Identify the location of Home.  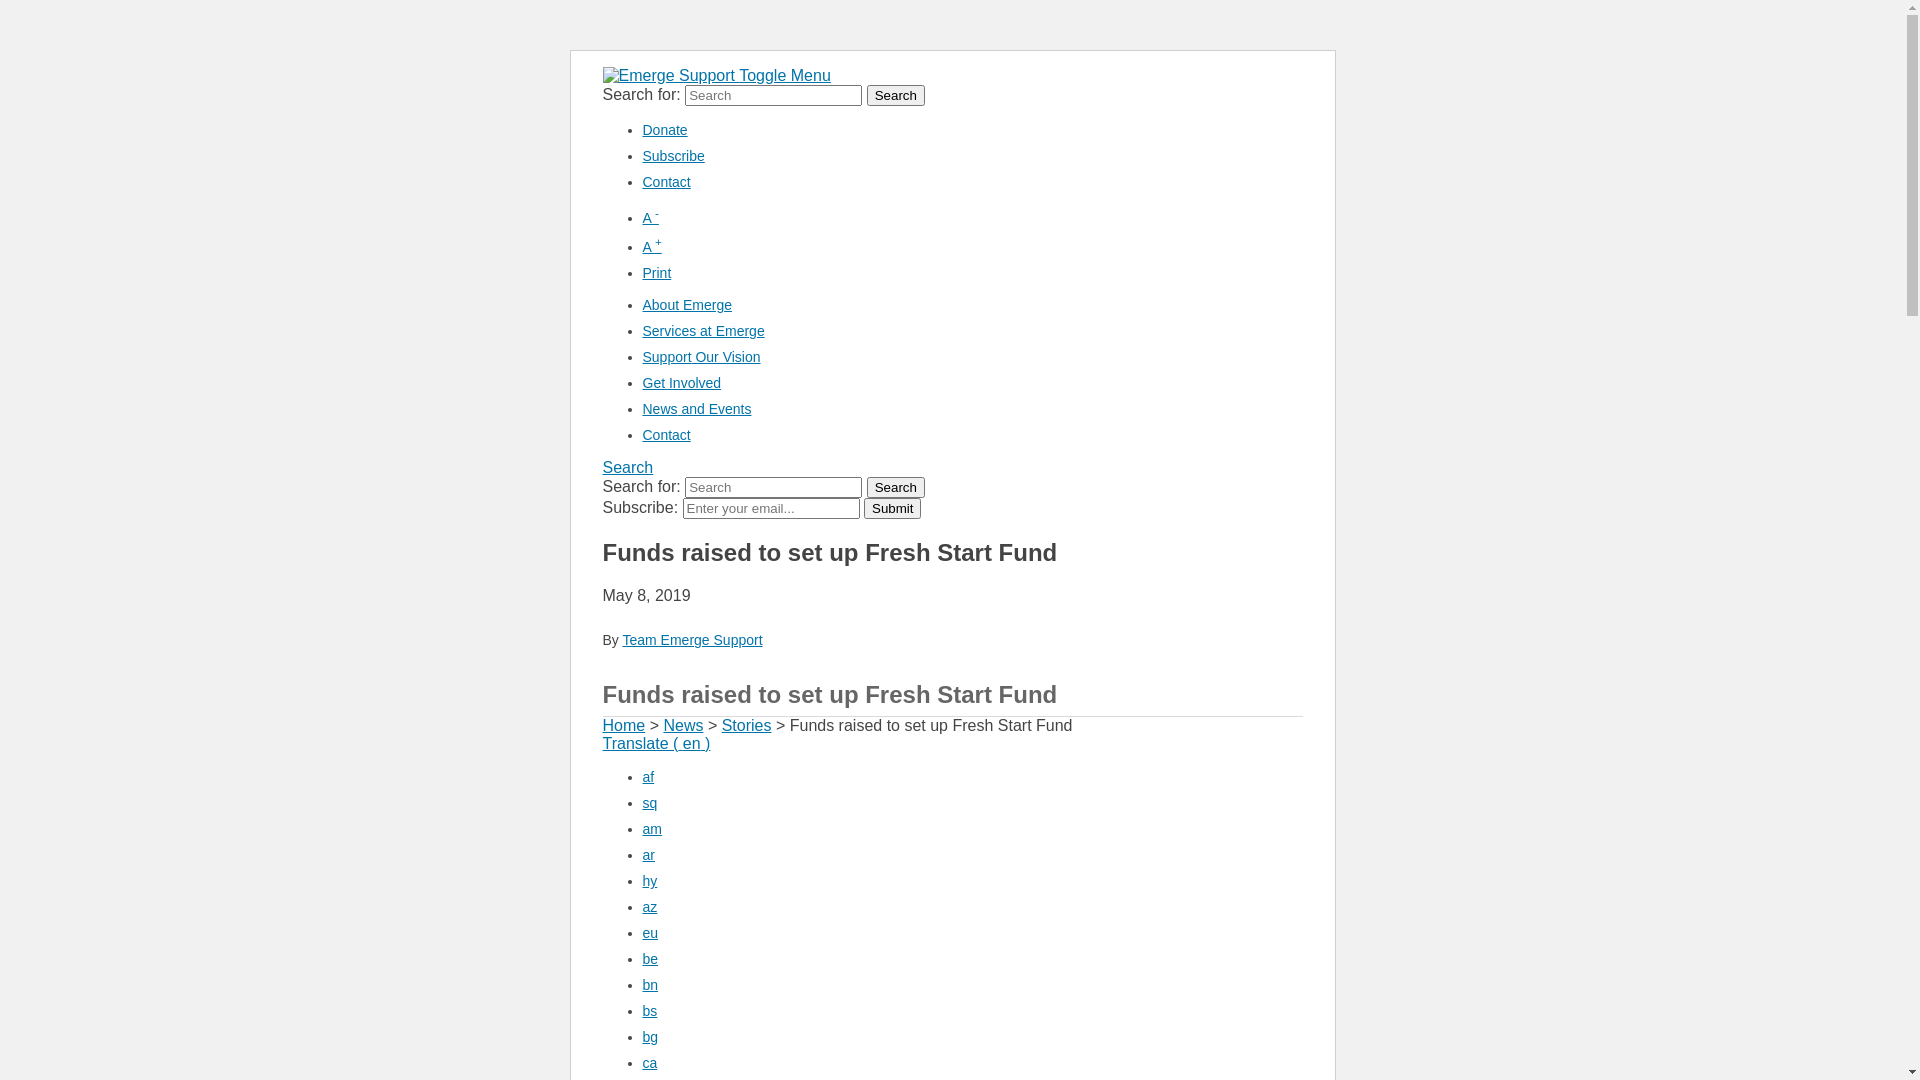
(624, 726).